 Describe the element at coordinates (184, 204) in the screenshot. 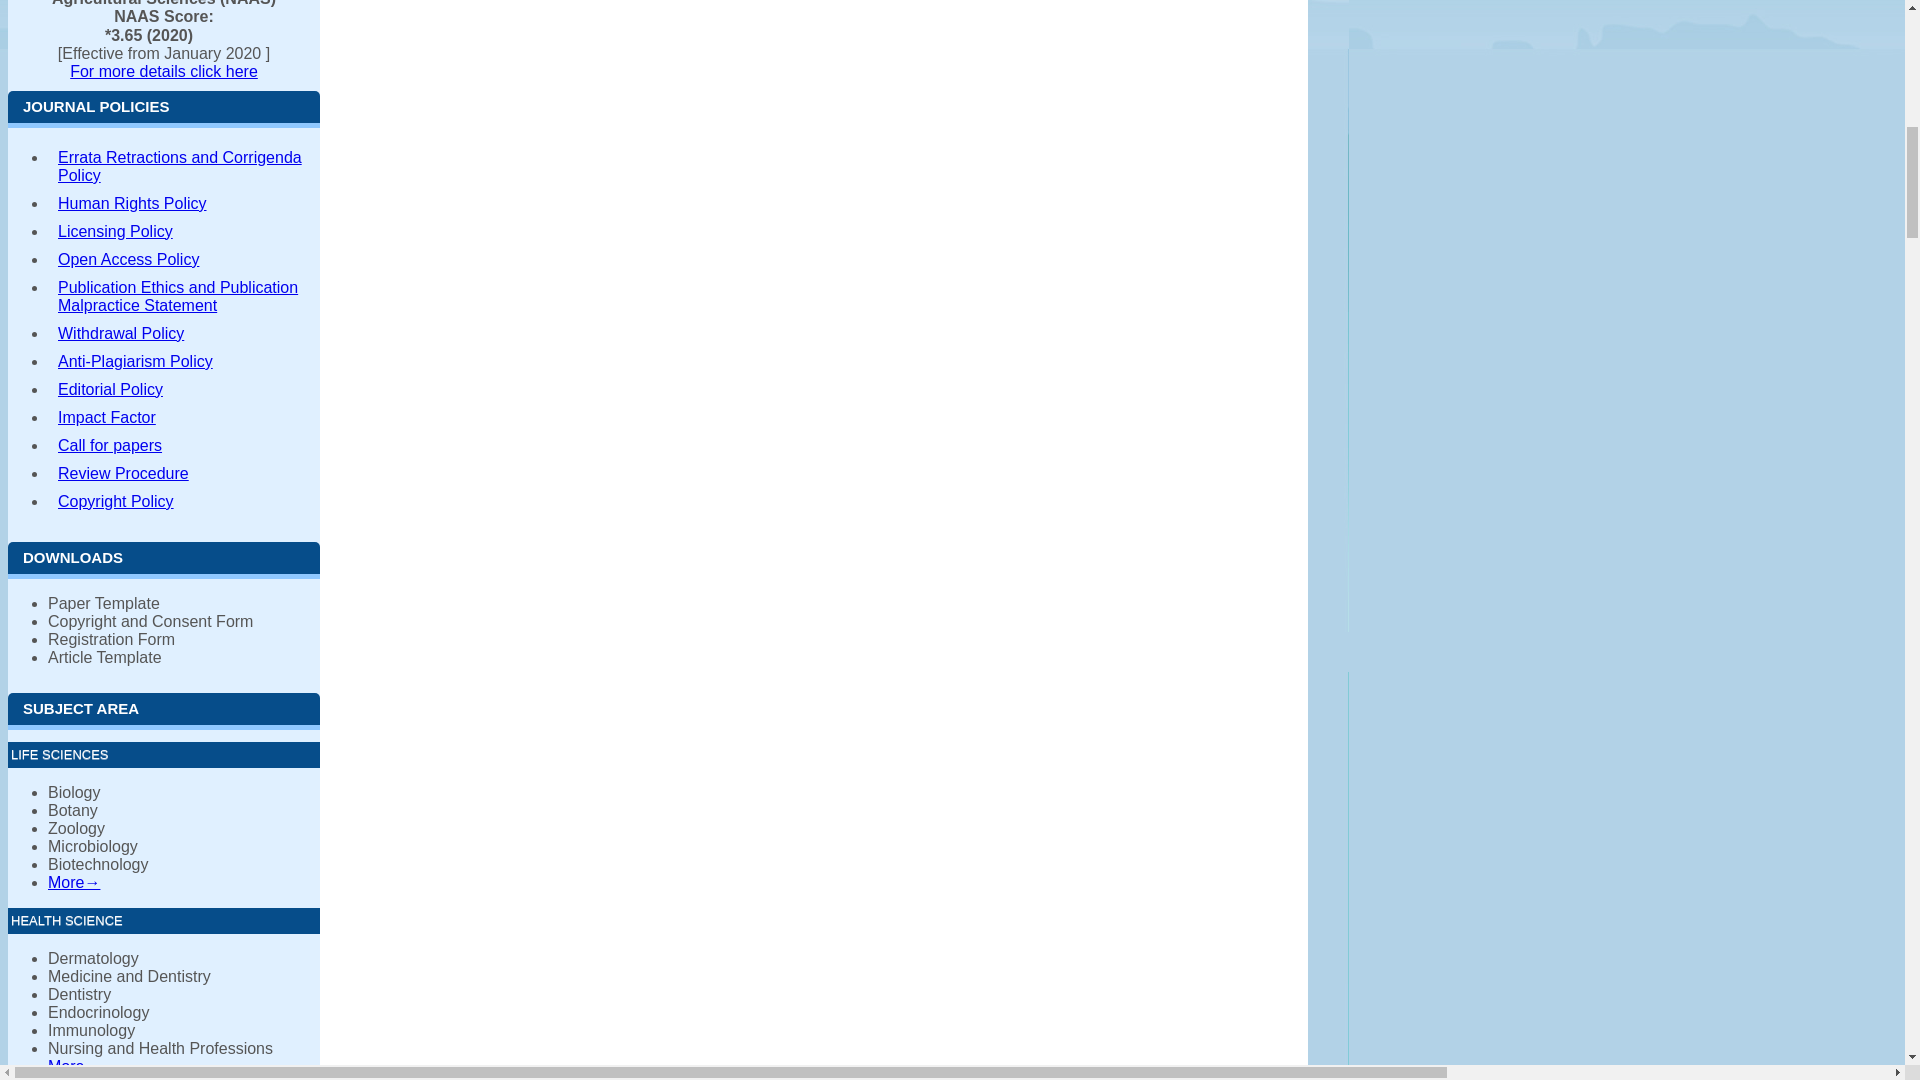

I see `Human Rights Policy` at that location.